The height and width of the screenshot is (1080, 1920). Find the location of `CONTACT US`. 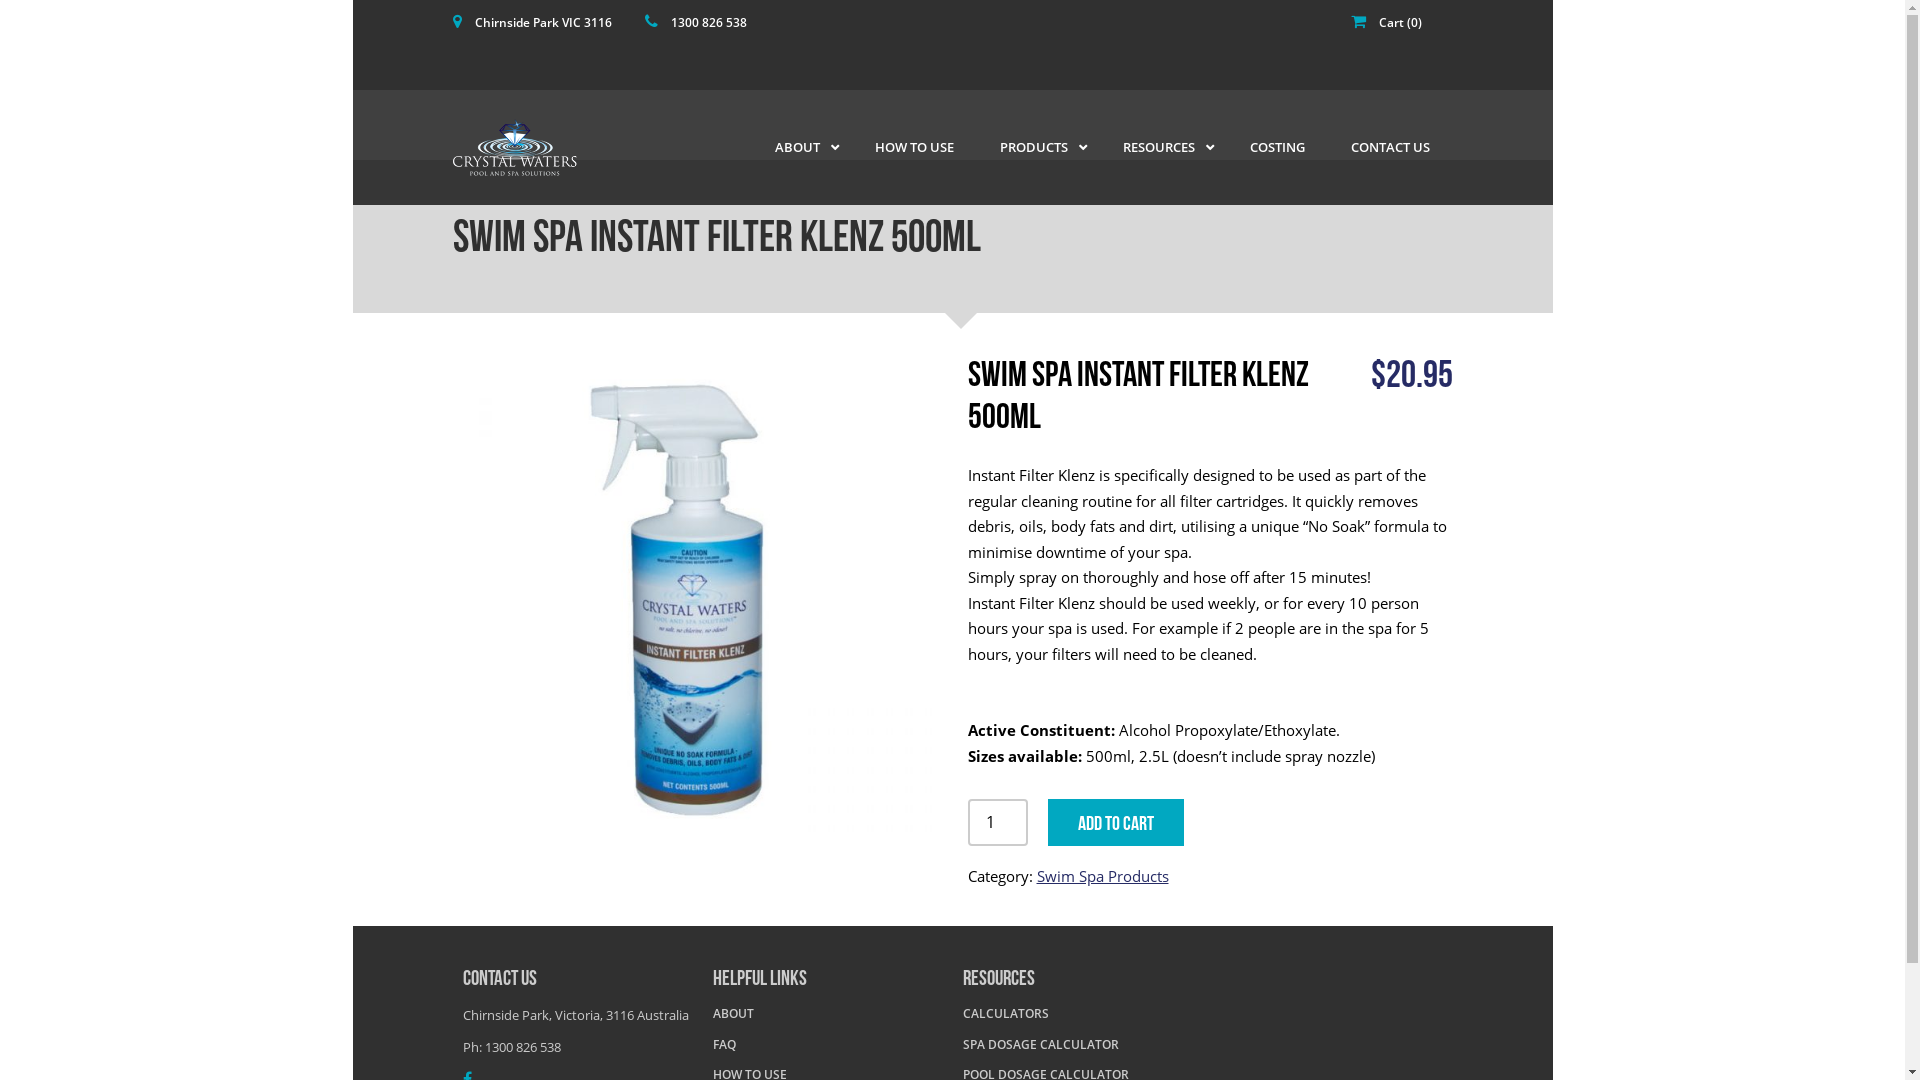

CONTACT US is located at coordinates (1390, 147).